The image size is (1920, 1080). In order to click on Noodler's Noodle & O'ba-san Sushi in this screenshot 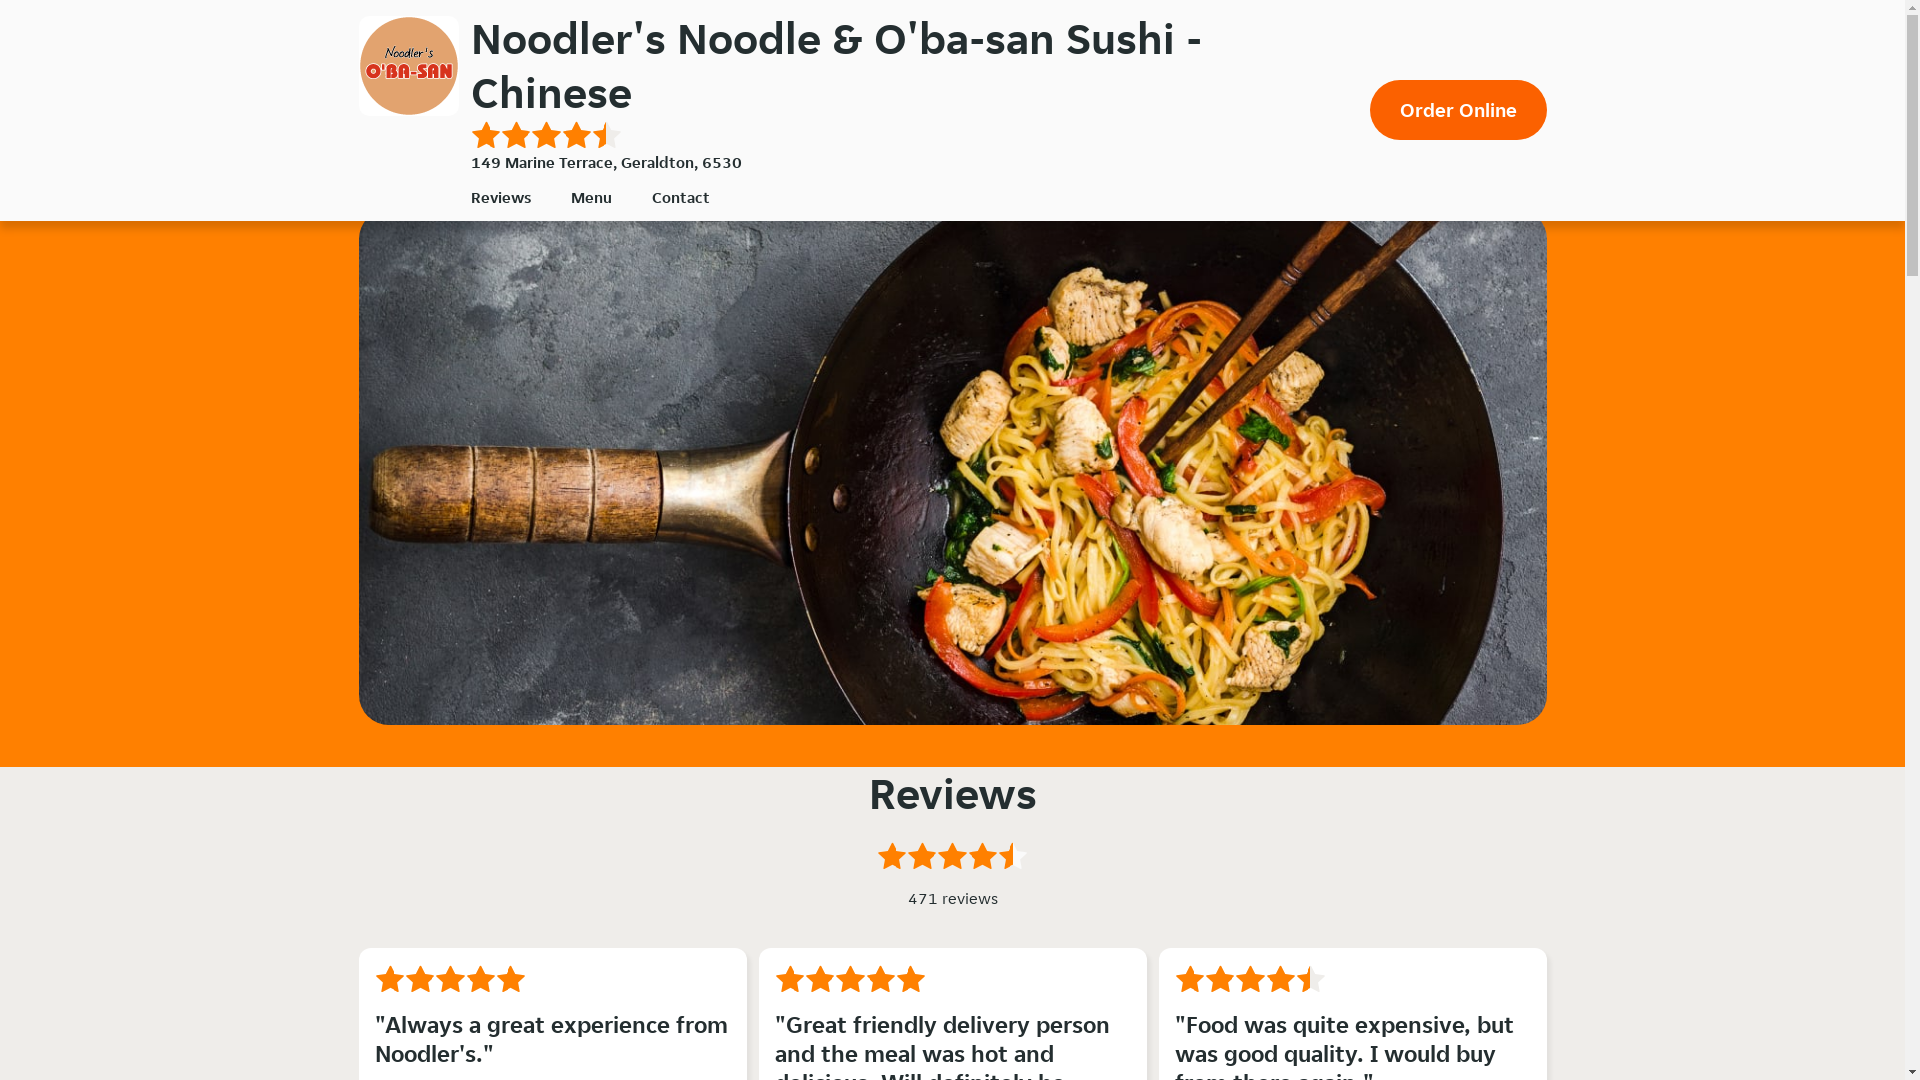, I will do `click(408, 66)`.